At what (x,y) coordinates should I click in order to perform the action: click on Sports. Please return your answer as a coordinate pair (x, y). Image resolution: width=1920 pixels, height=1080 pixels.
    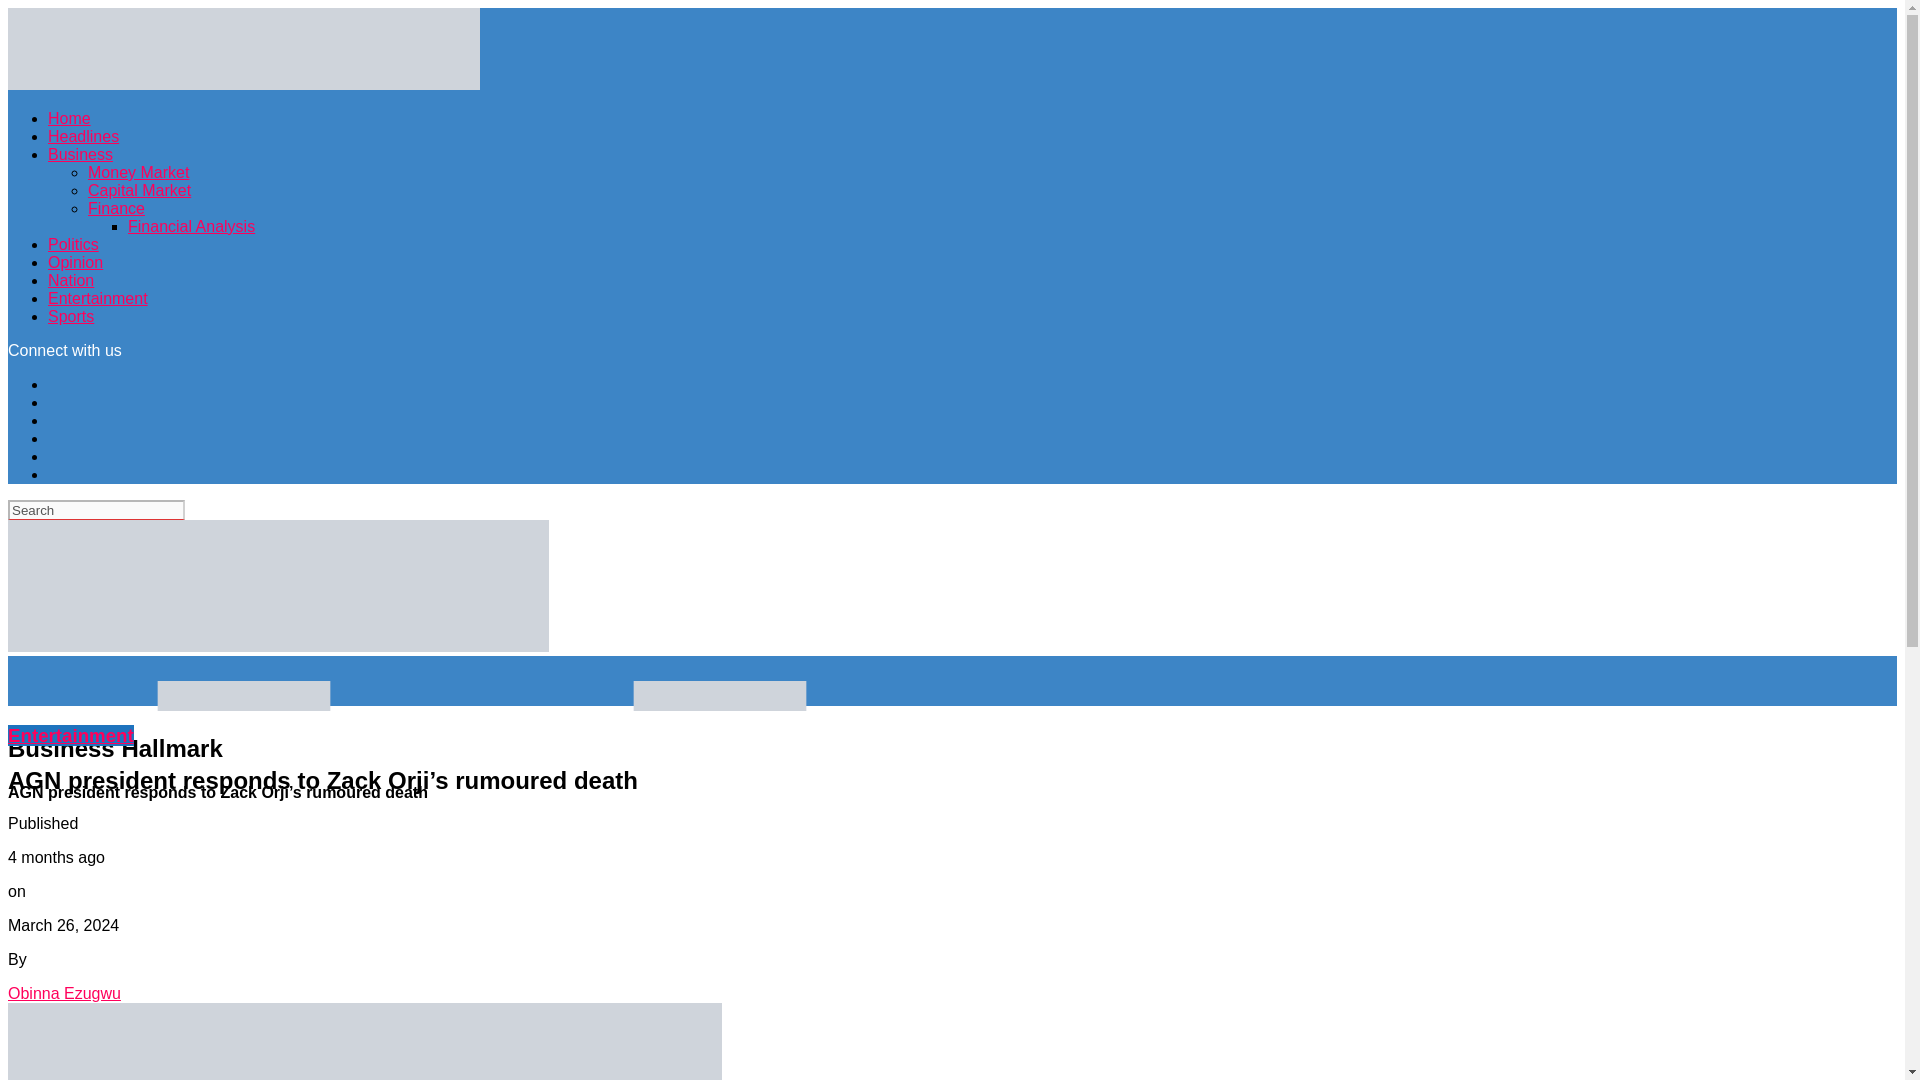
    Looking at the image, I should click on (71, 316).